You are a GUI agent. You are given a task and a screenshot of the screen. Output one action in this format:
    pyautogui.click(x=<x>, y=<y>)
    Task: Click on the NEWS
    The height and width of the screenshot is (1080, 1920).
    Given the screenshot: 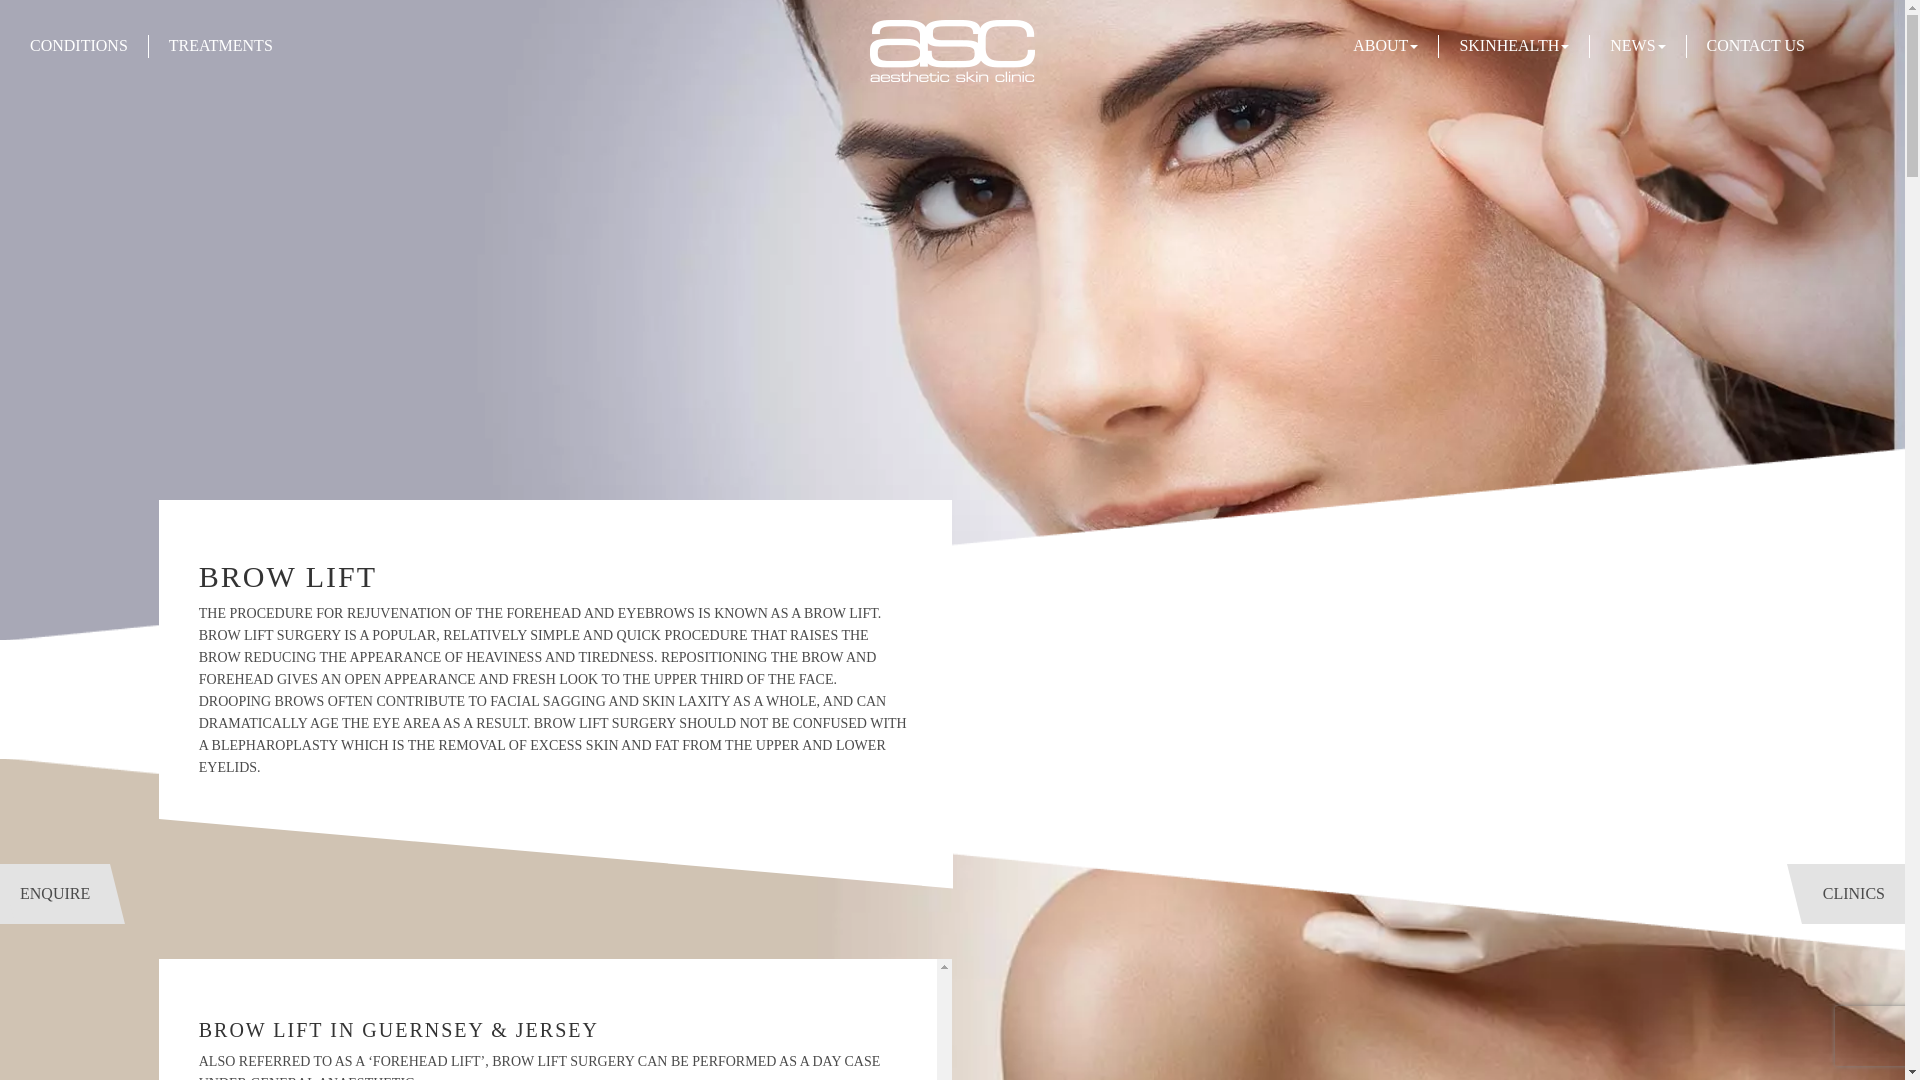 What is the action you would take?
    pyautogui.click(x=1637, y=45)
    